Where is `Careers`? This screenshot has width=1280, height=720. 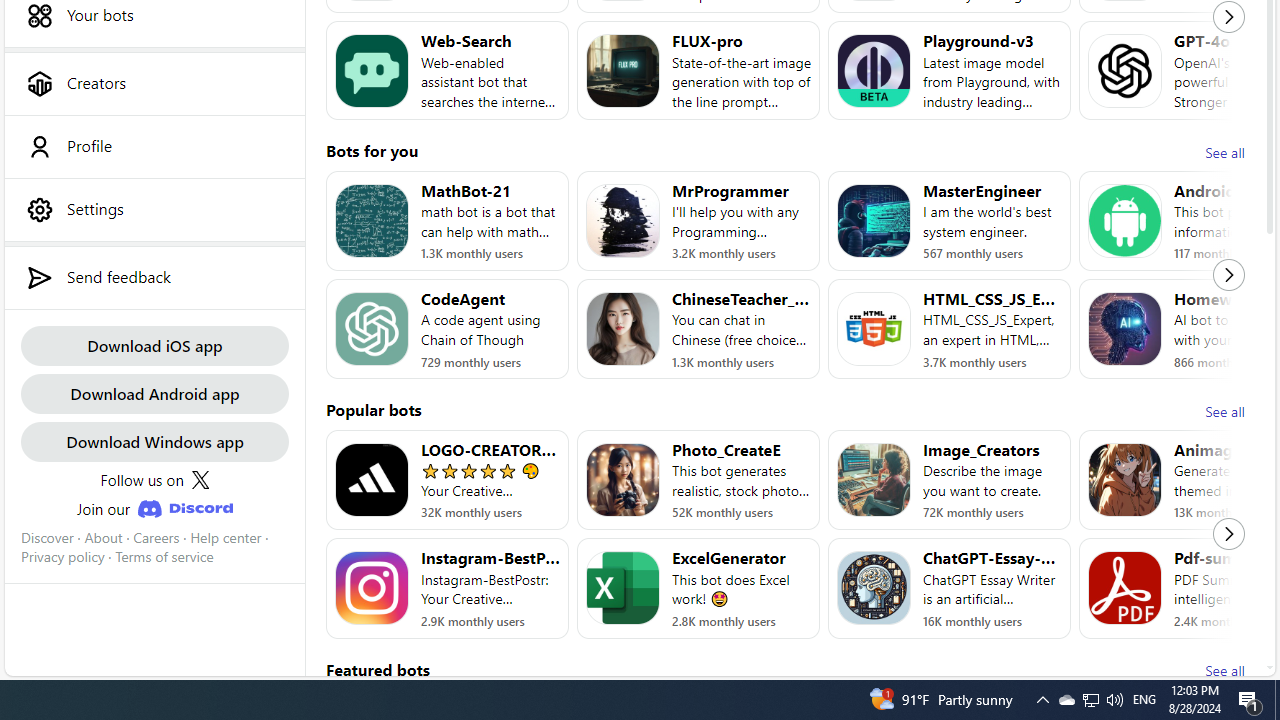
Careers is located at coordinates (156, 537).